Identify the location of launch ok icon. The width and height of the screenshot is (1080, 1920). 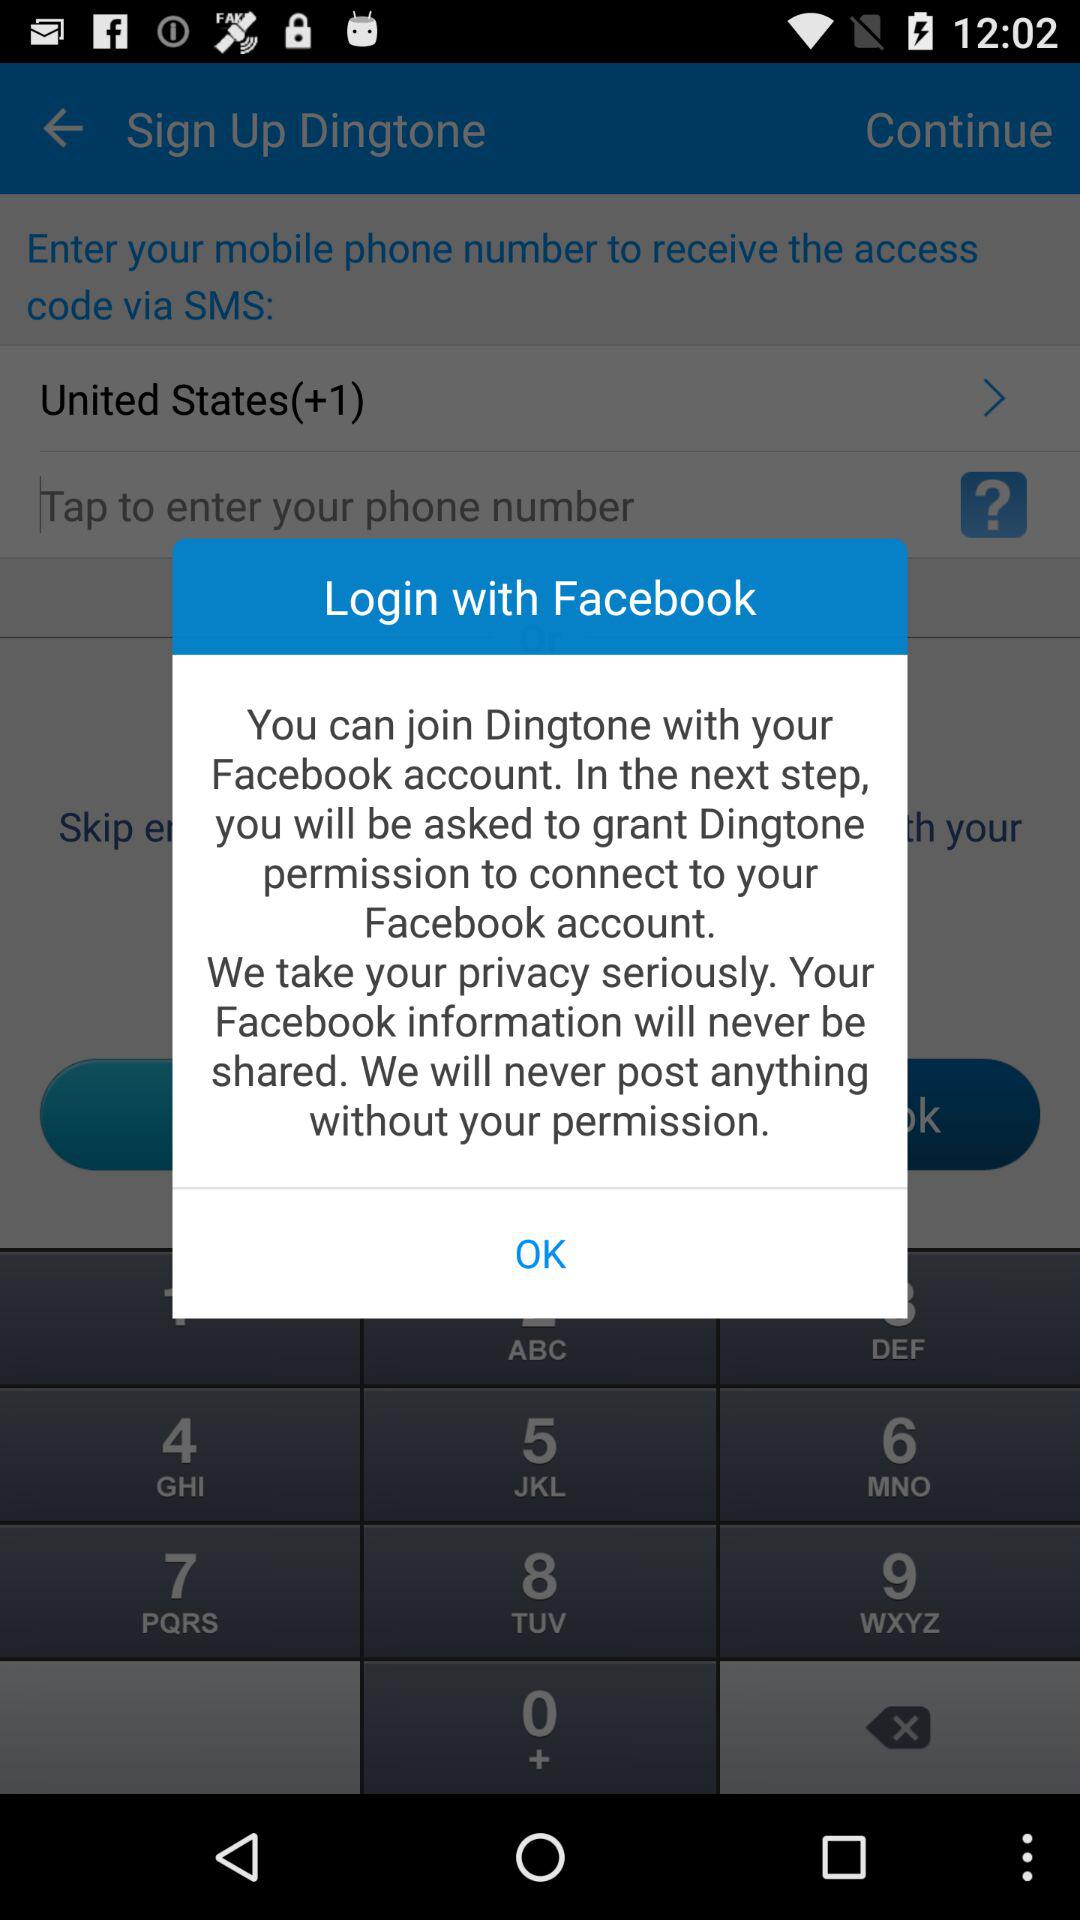
(540, 1252).